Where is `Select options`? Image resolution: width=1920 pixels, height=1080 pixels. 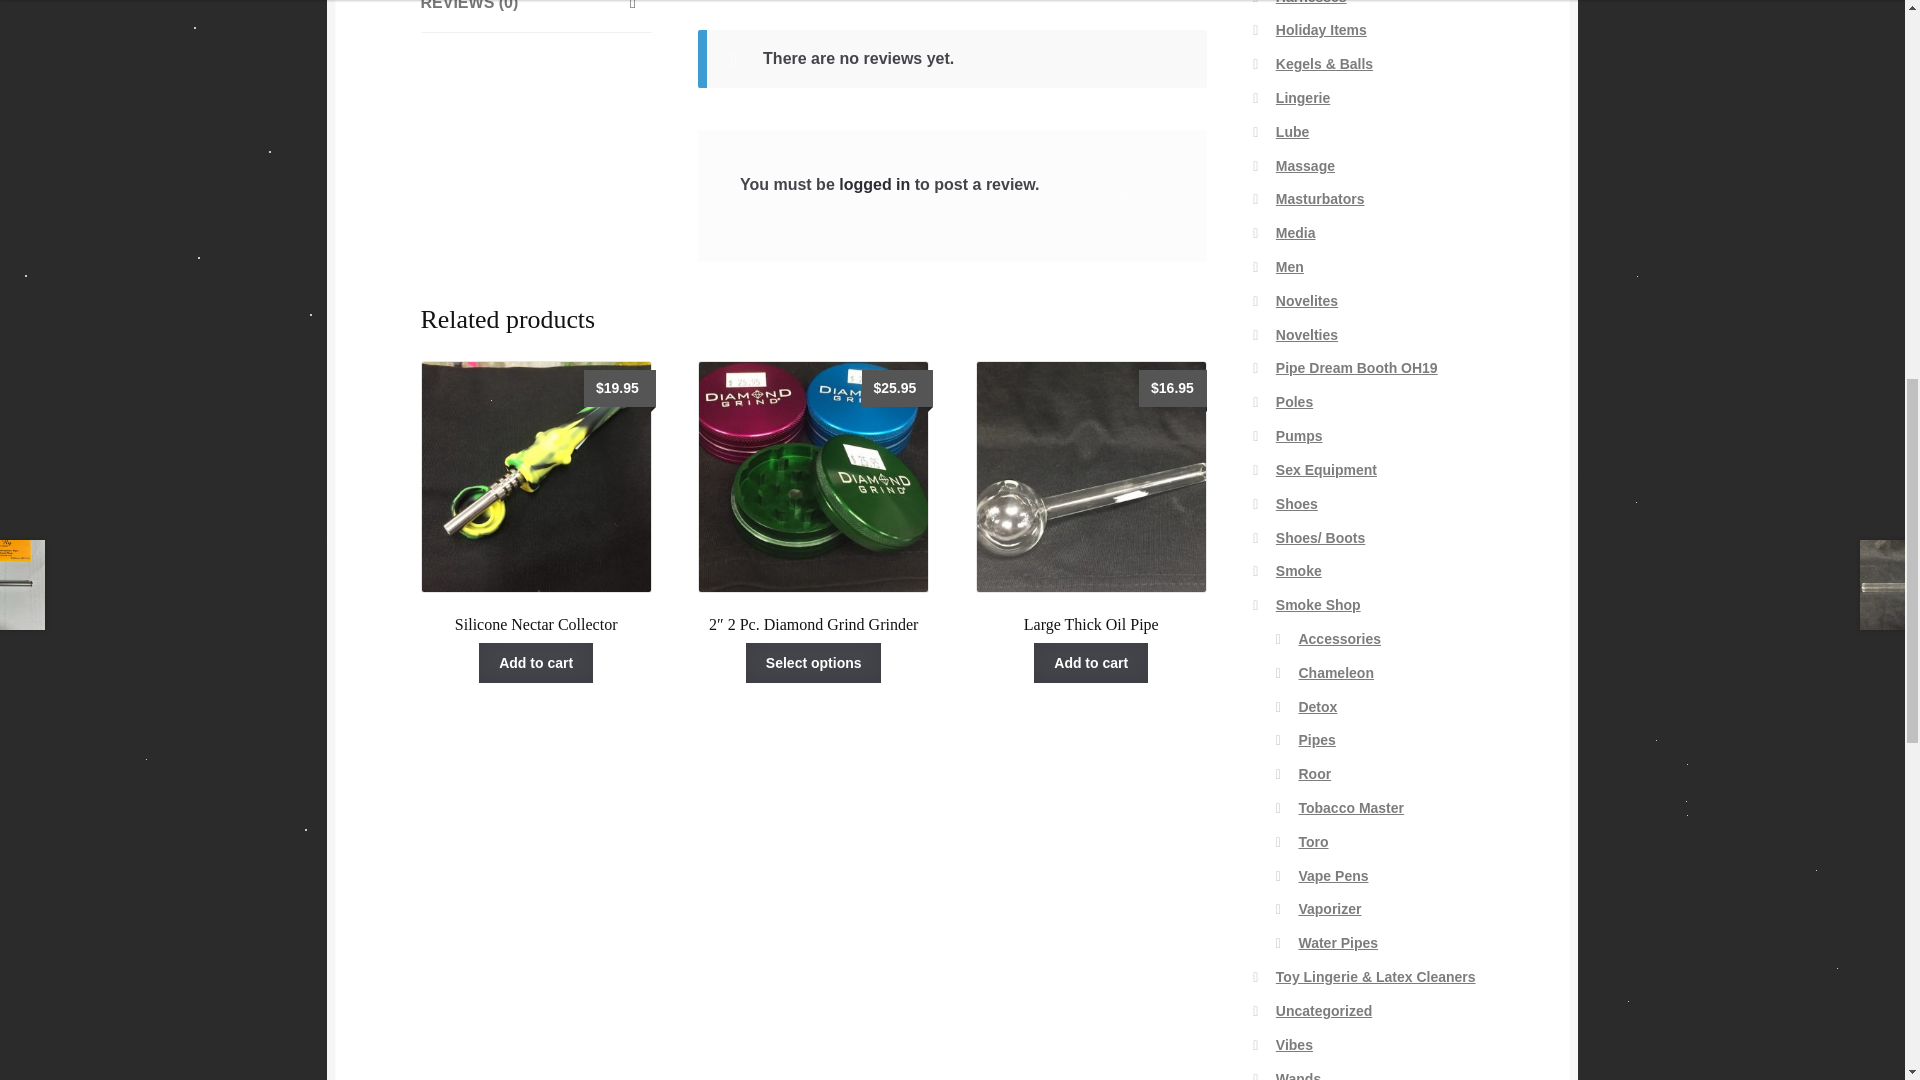
Select options is located at coordinates (814, 662).